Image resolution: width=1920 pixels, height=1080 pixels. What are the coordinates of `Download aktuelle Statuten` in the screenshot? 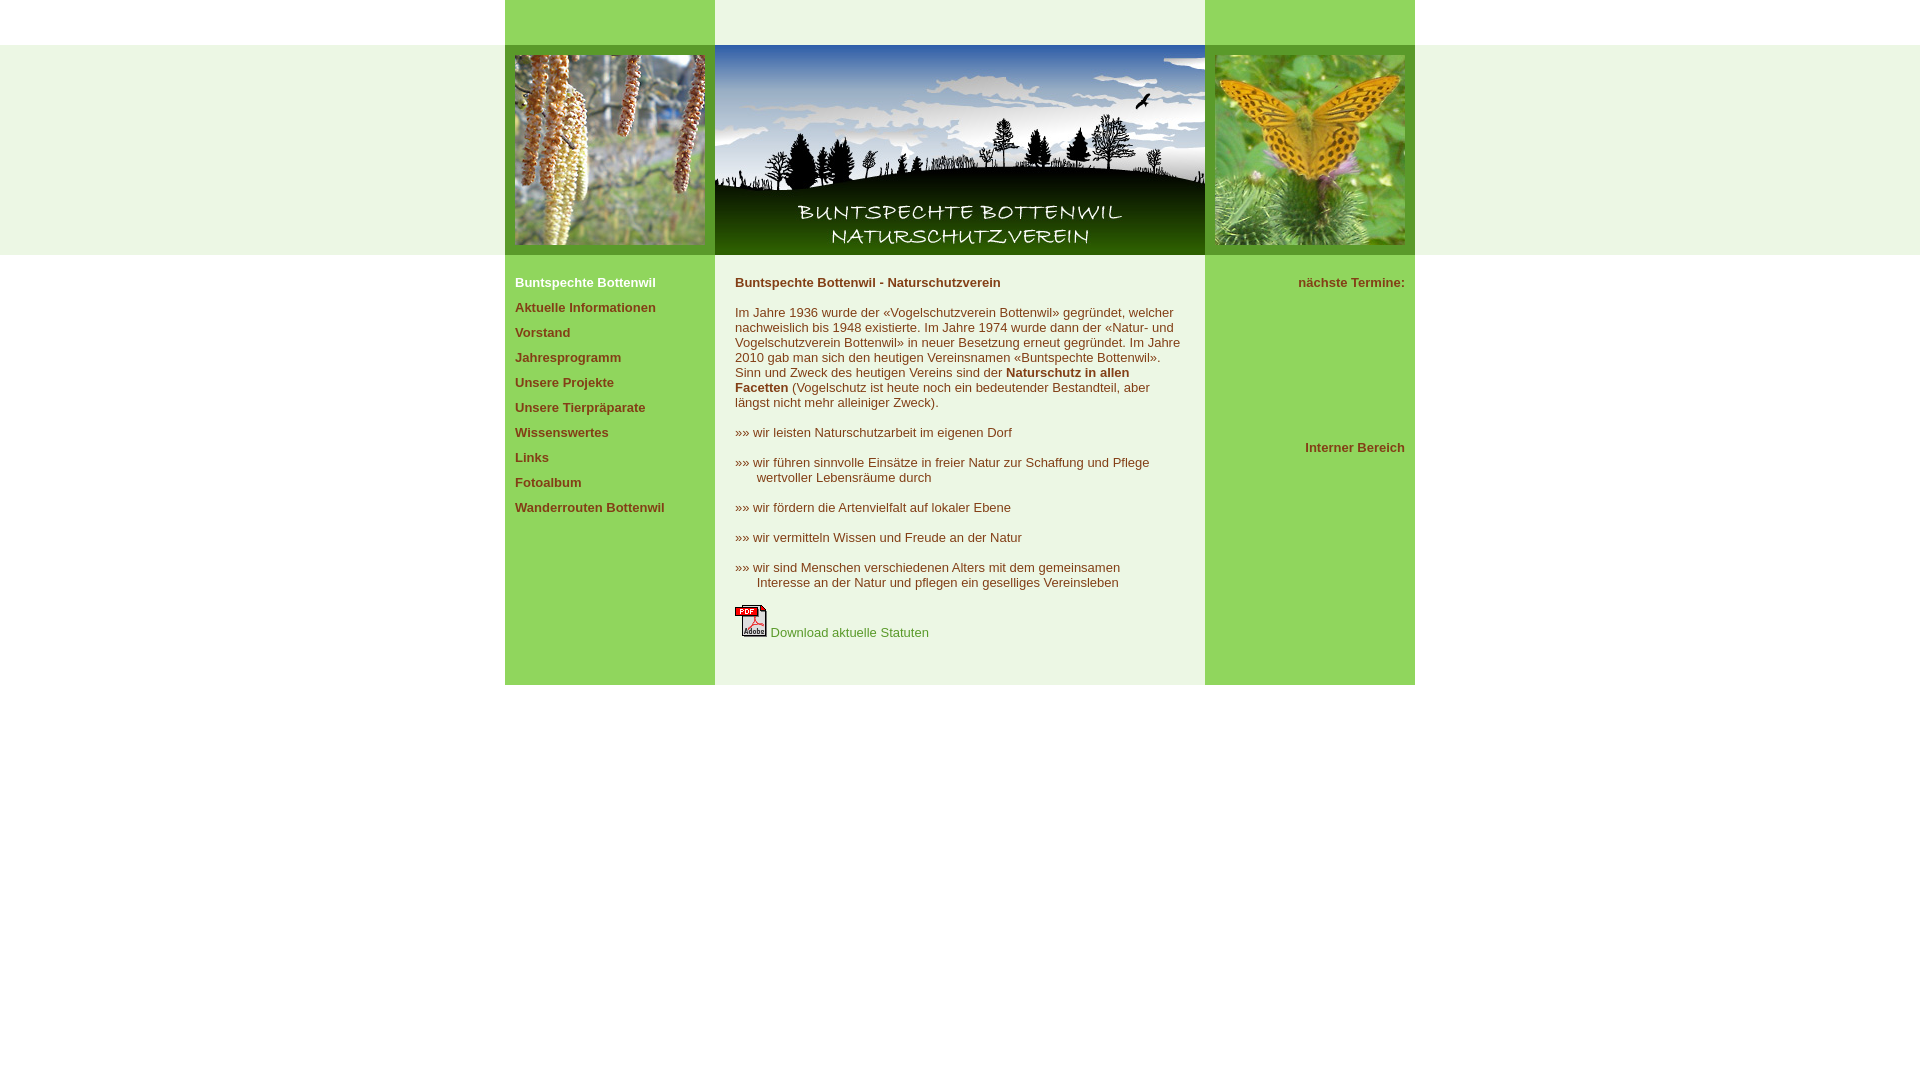 It's located at (832, 632).